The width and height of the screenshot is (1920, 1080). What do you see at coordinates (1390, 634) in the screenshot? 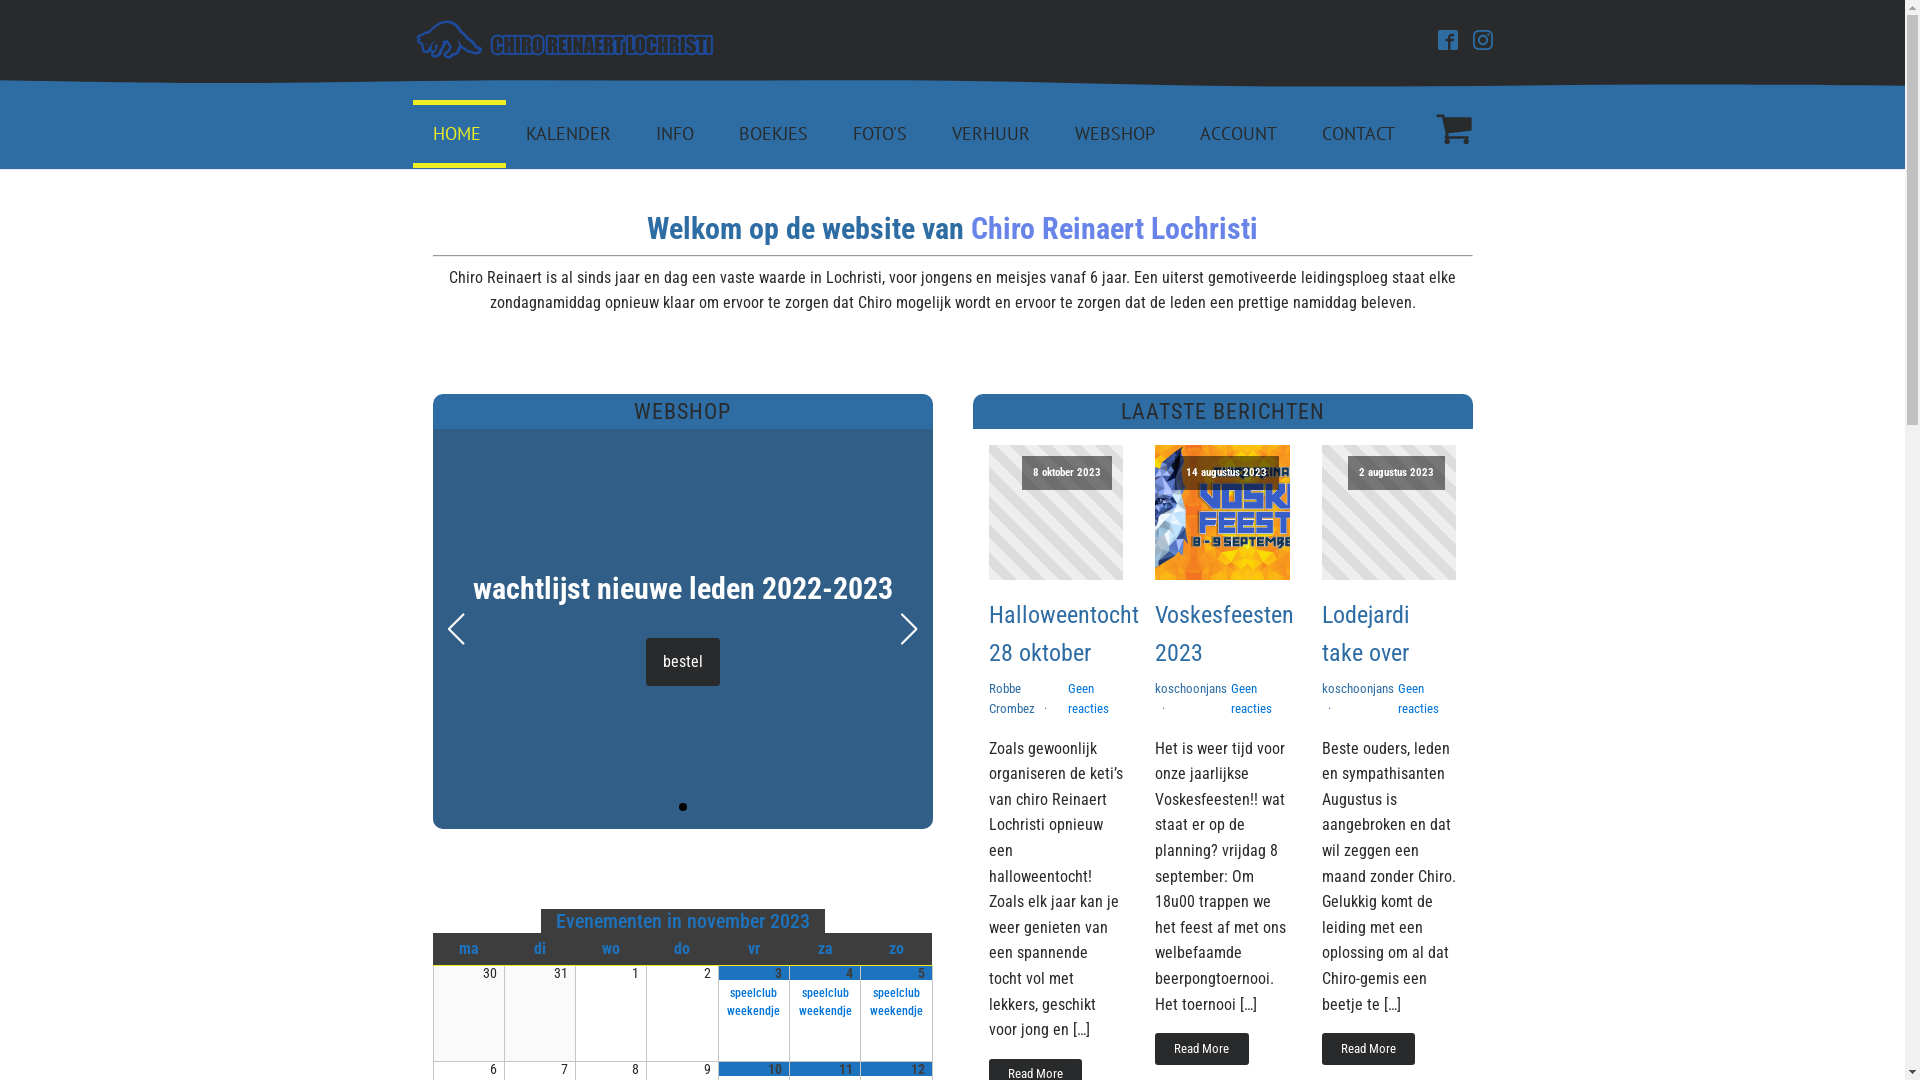
I see `Lodejardi take over` at bounding box center [1390, 634].